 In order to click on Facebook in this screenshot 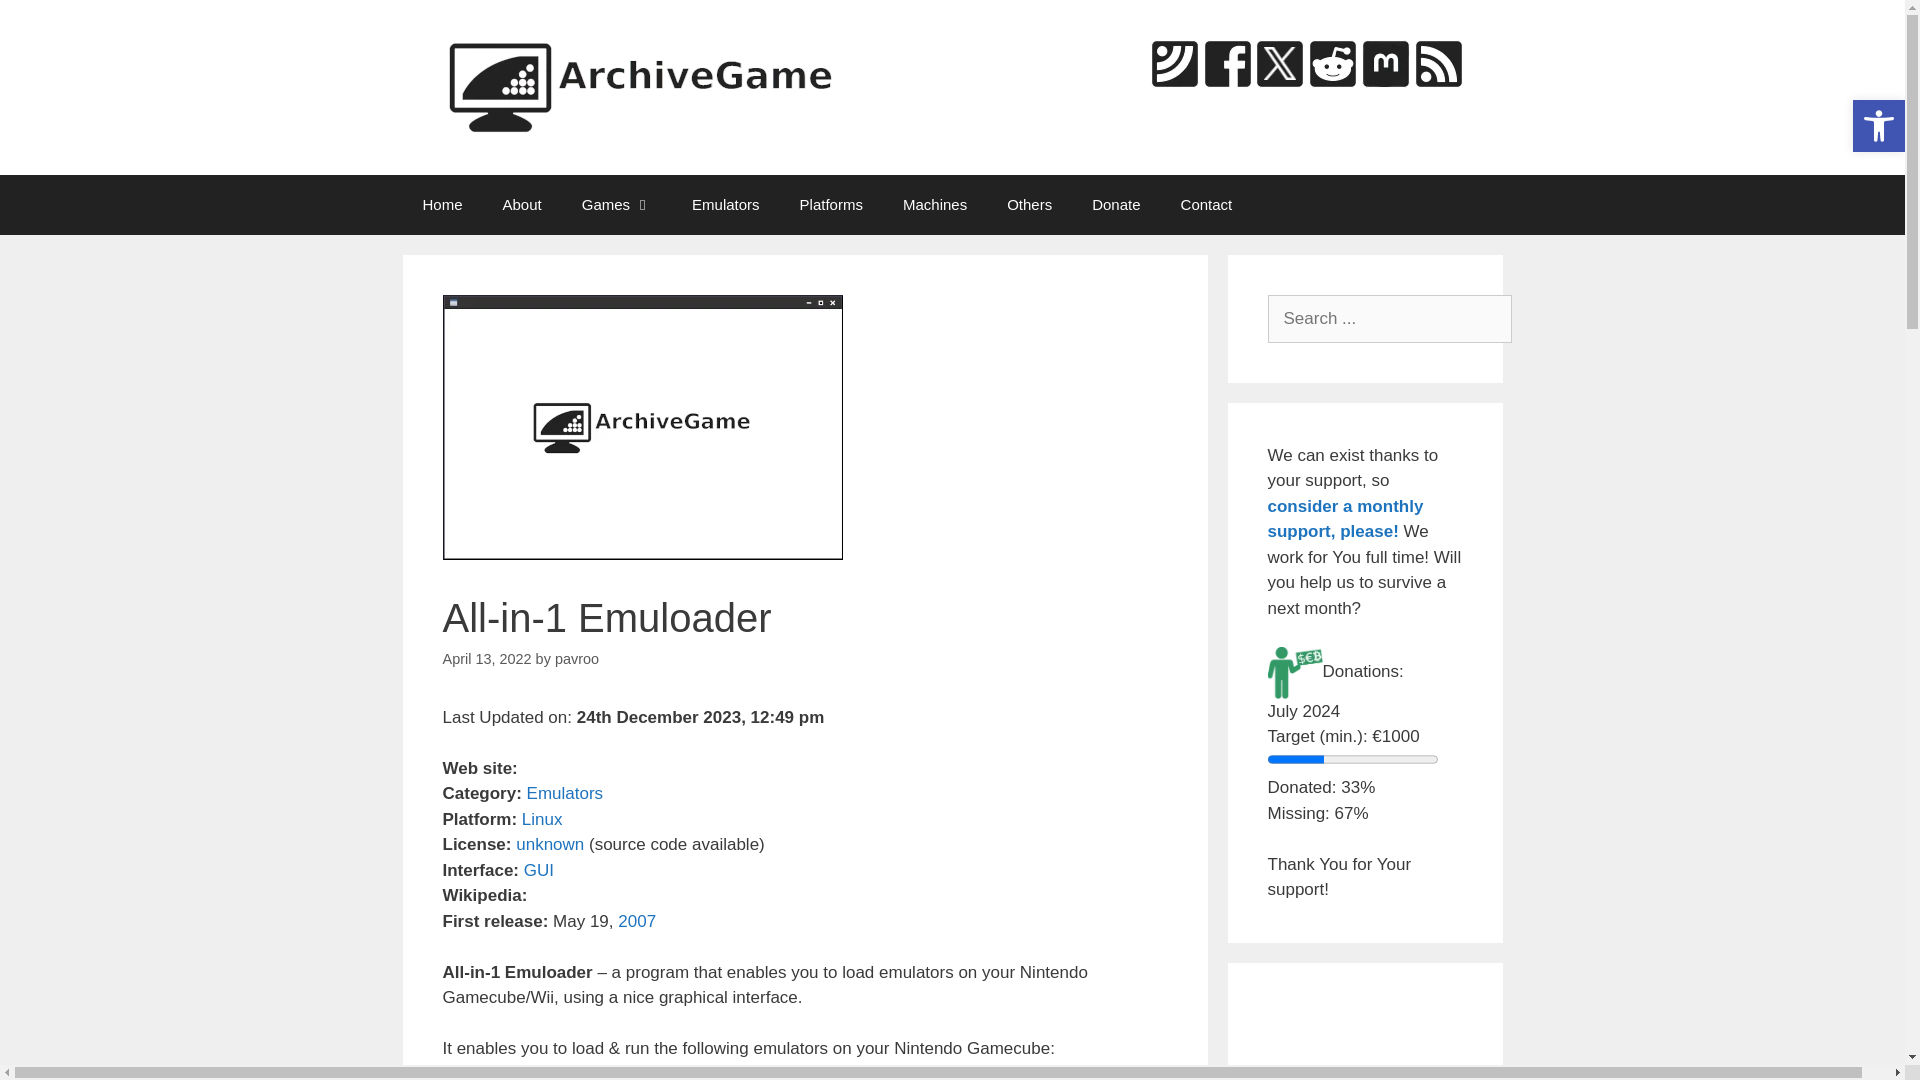, I will do `click(1227, 63)`.